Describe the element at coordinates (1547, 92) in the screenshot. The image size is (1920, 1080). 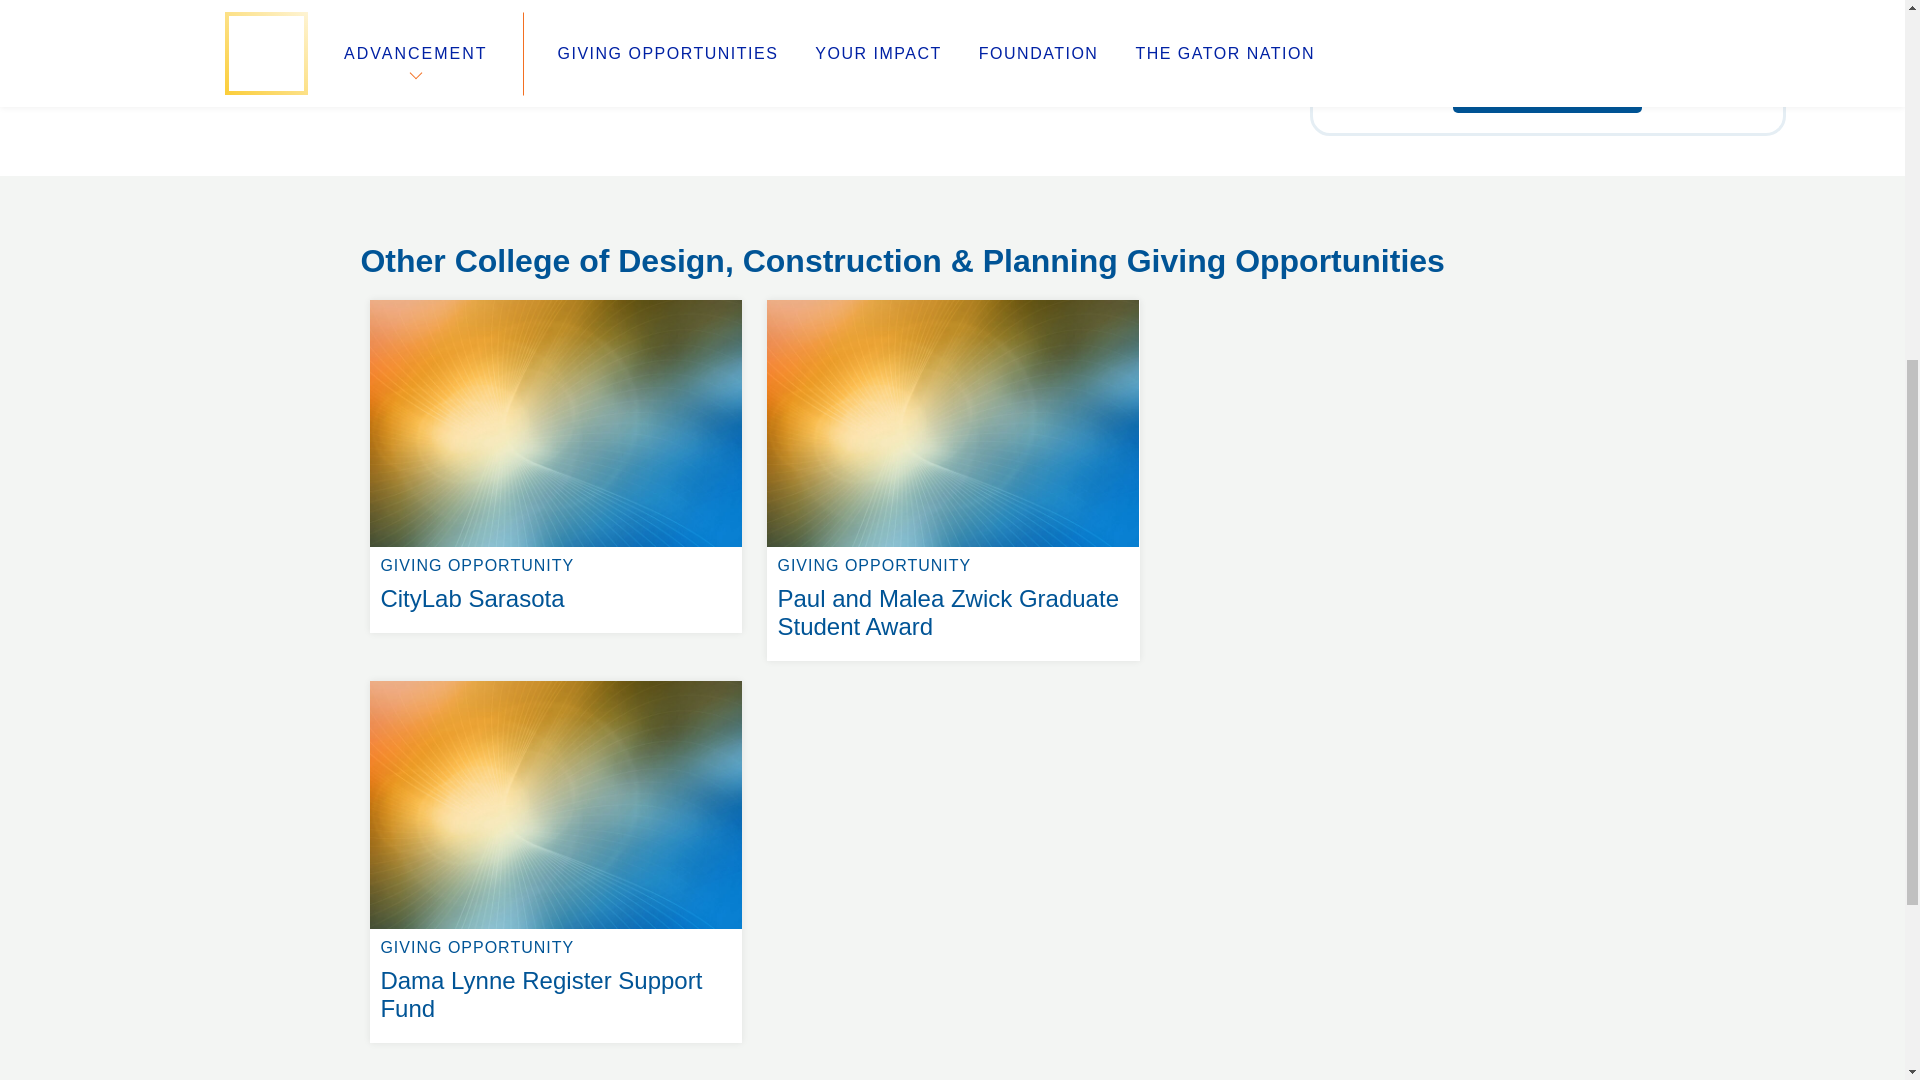
I see `Advancement Toolkit` at that location.